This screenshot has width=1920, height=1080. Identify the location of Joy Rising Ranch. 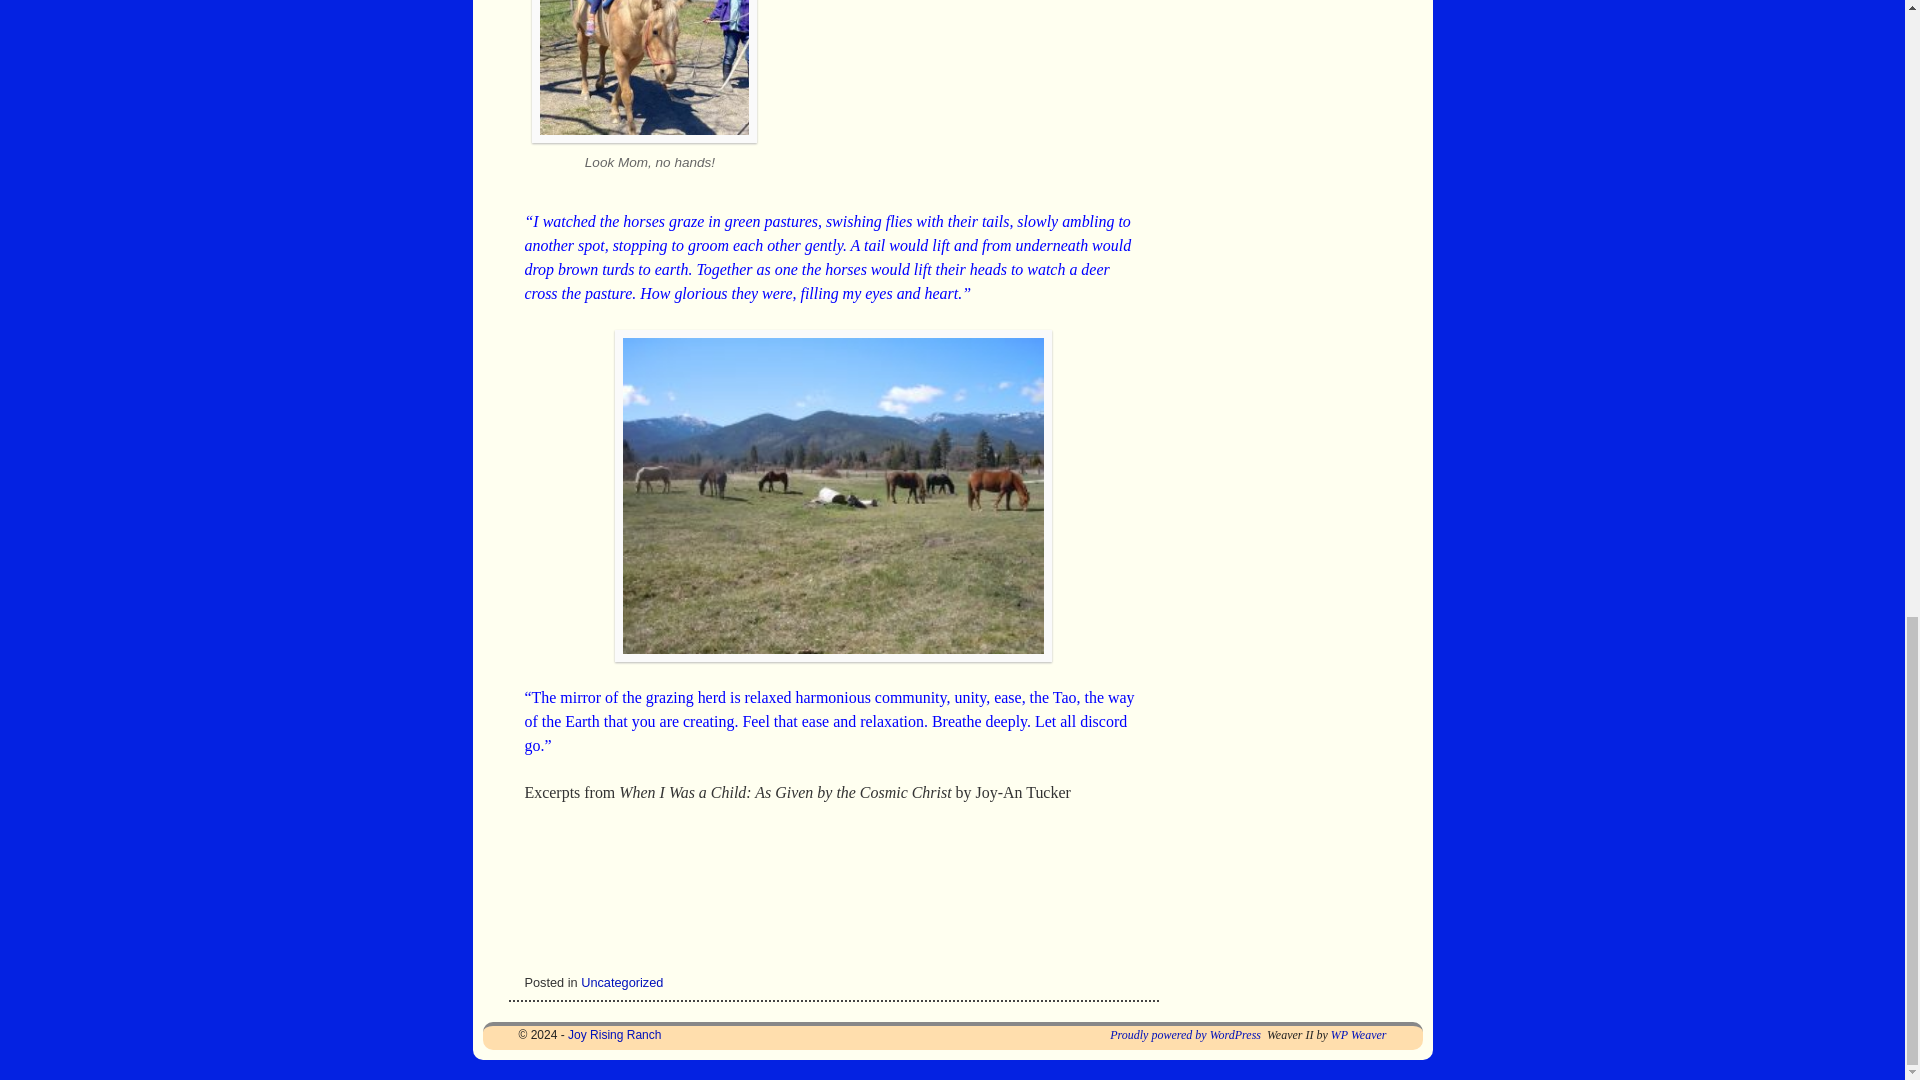
(614, 1035).